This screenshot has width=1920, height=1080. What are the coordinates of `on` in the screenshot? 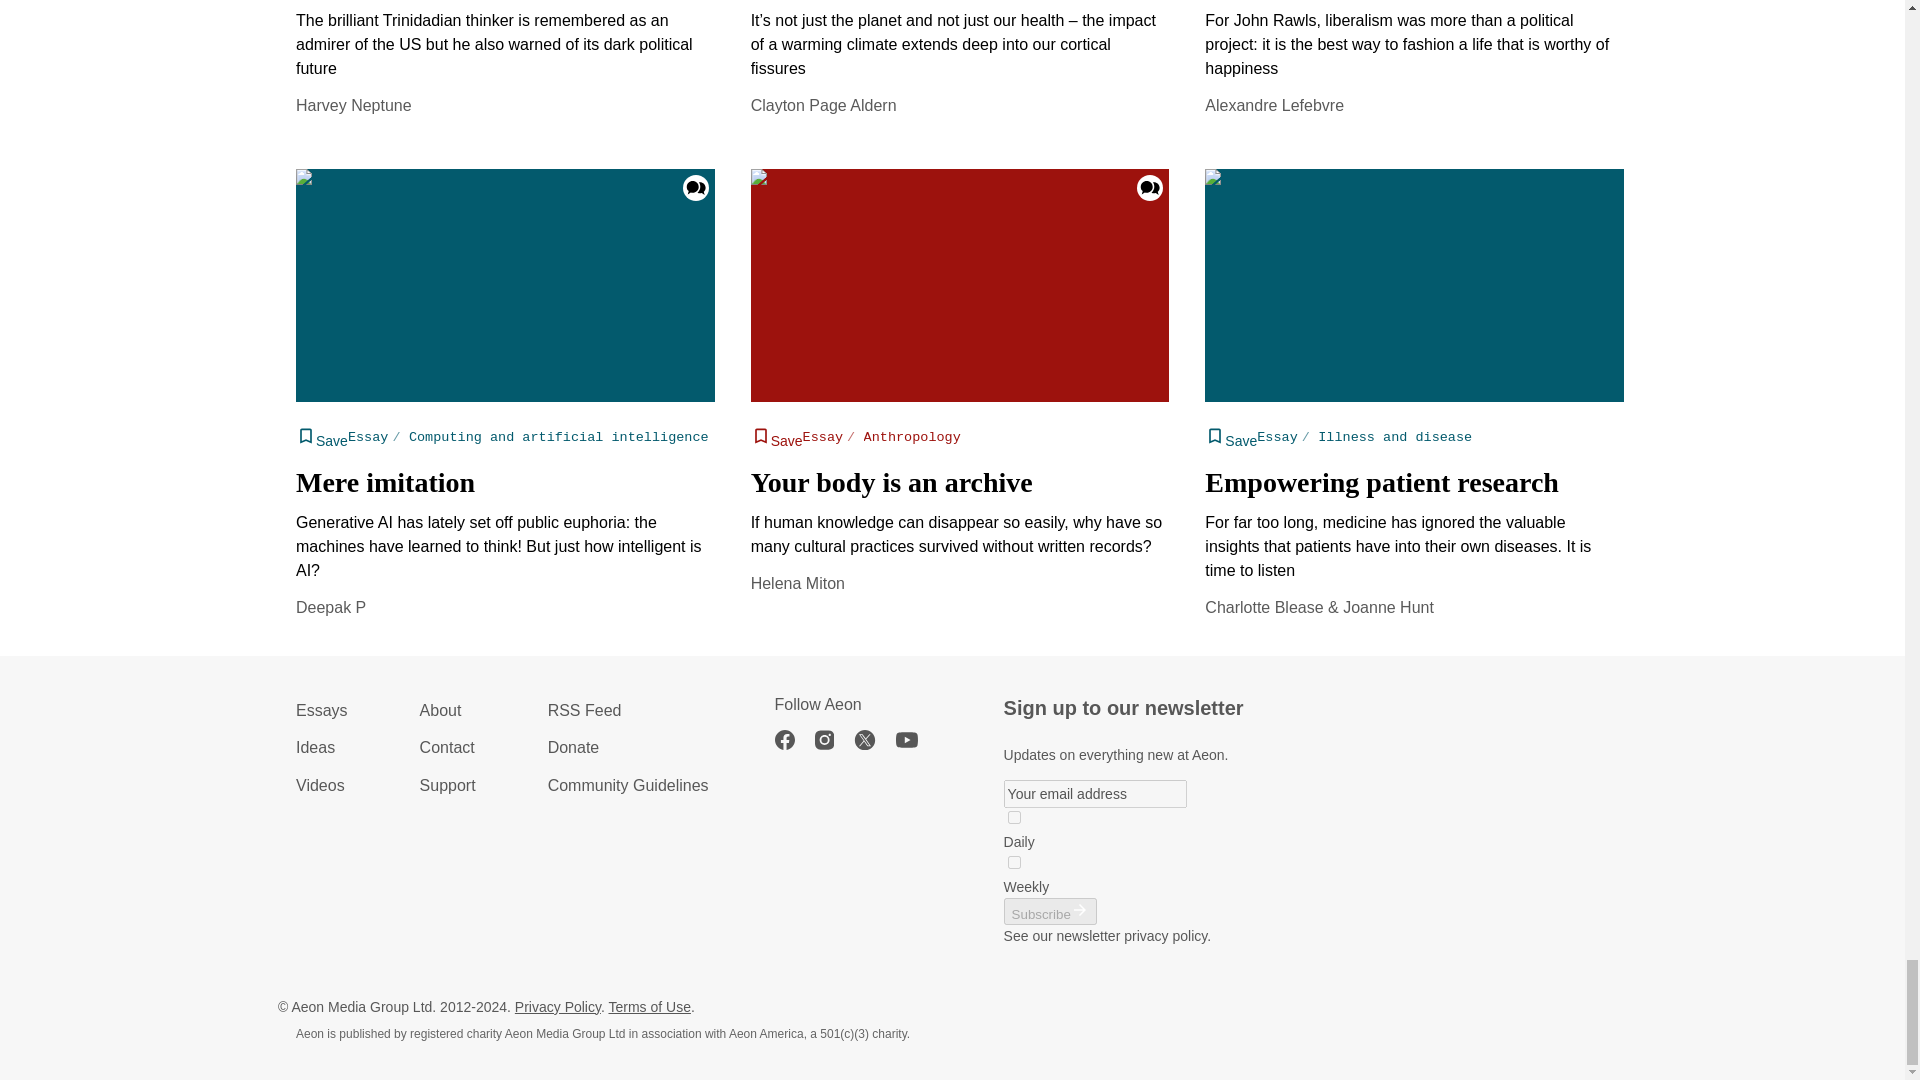 It's located at (1014, 818).